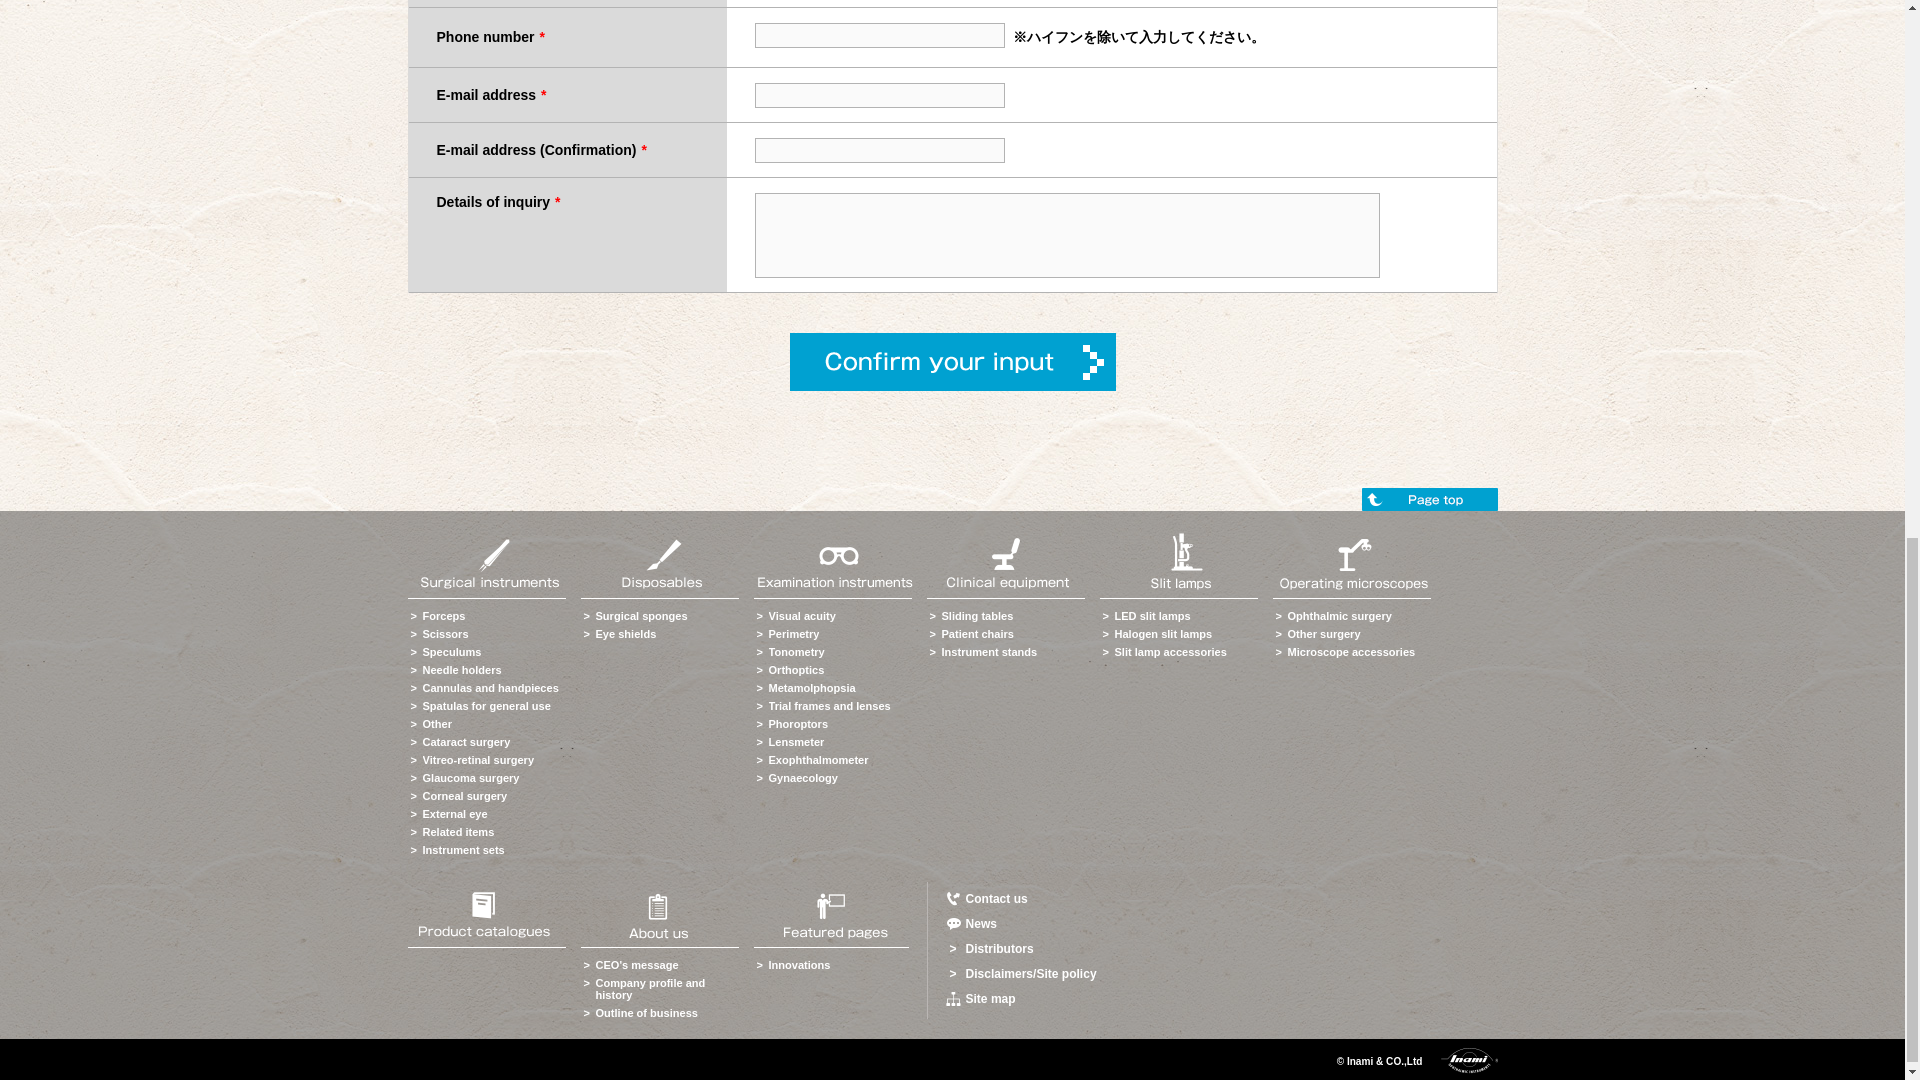  What do you see at coordinates (626, 634) in the screenshot?
I see `Eye shields` at bounding box center [626, 634].